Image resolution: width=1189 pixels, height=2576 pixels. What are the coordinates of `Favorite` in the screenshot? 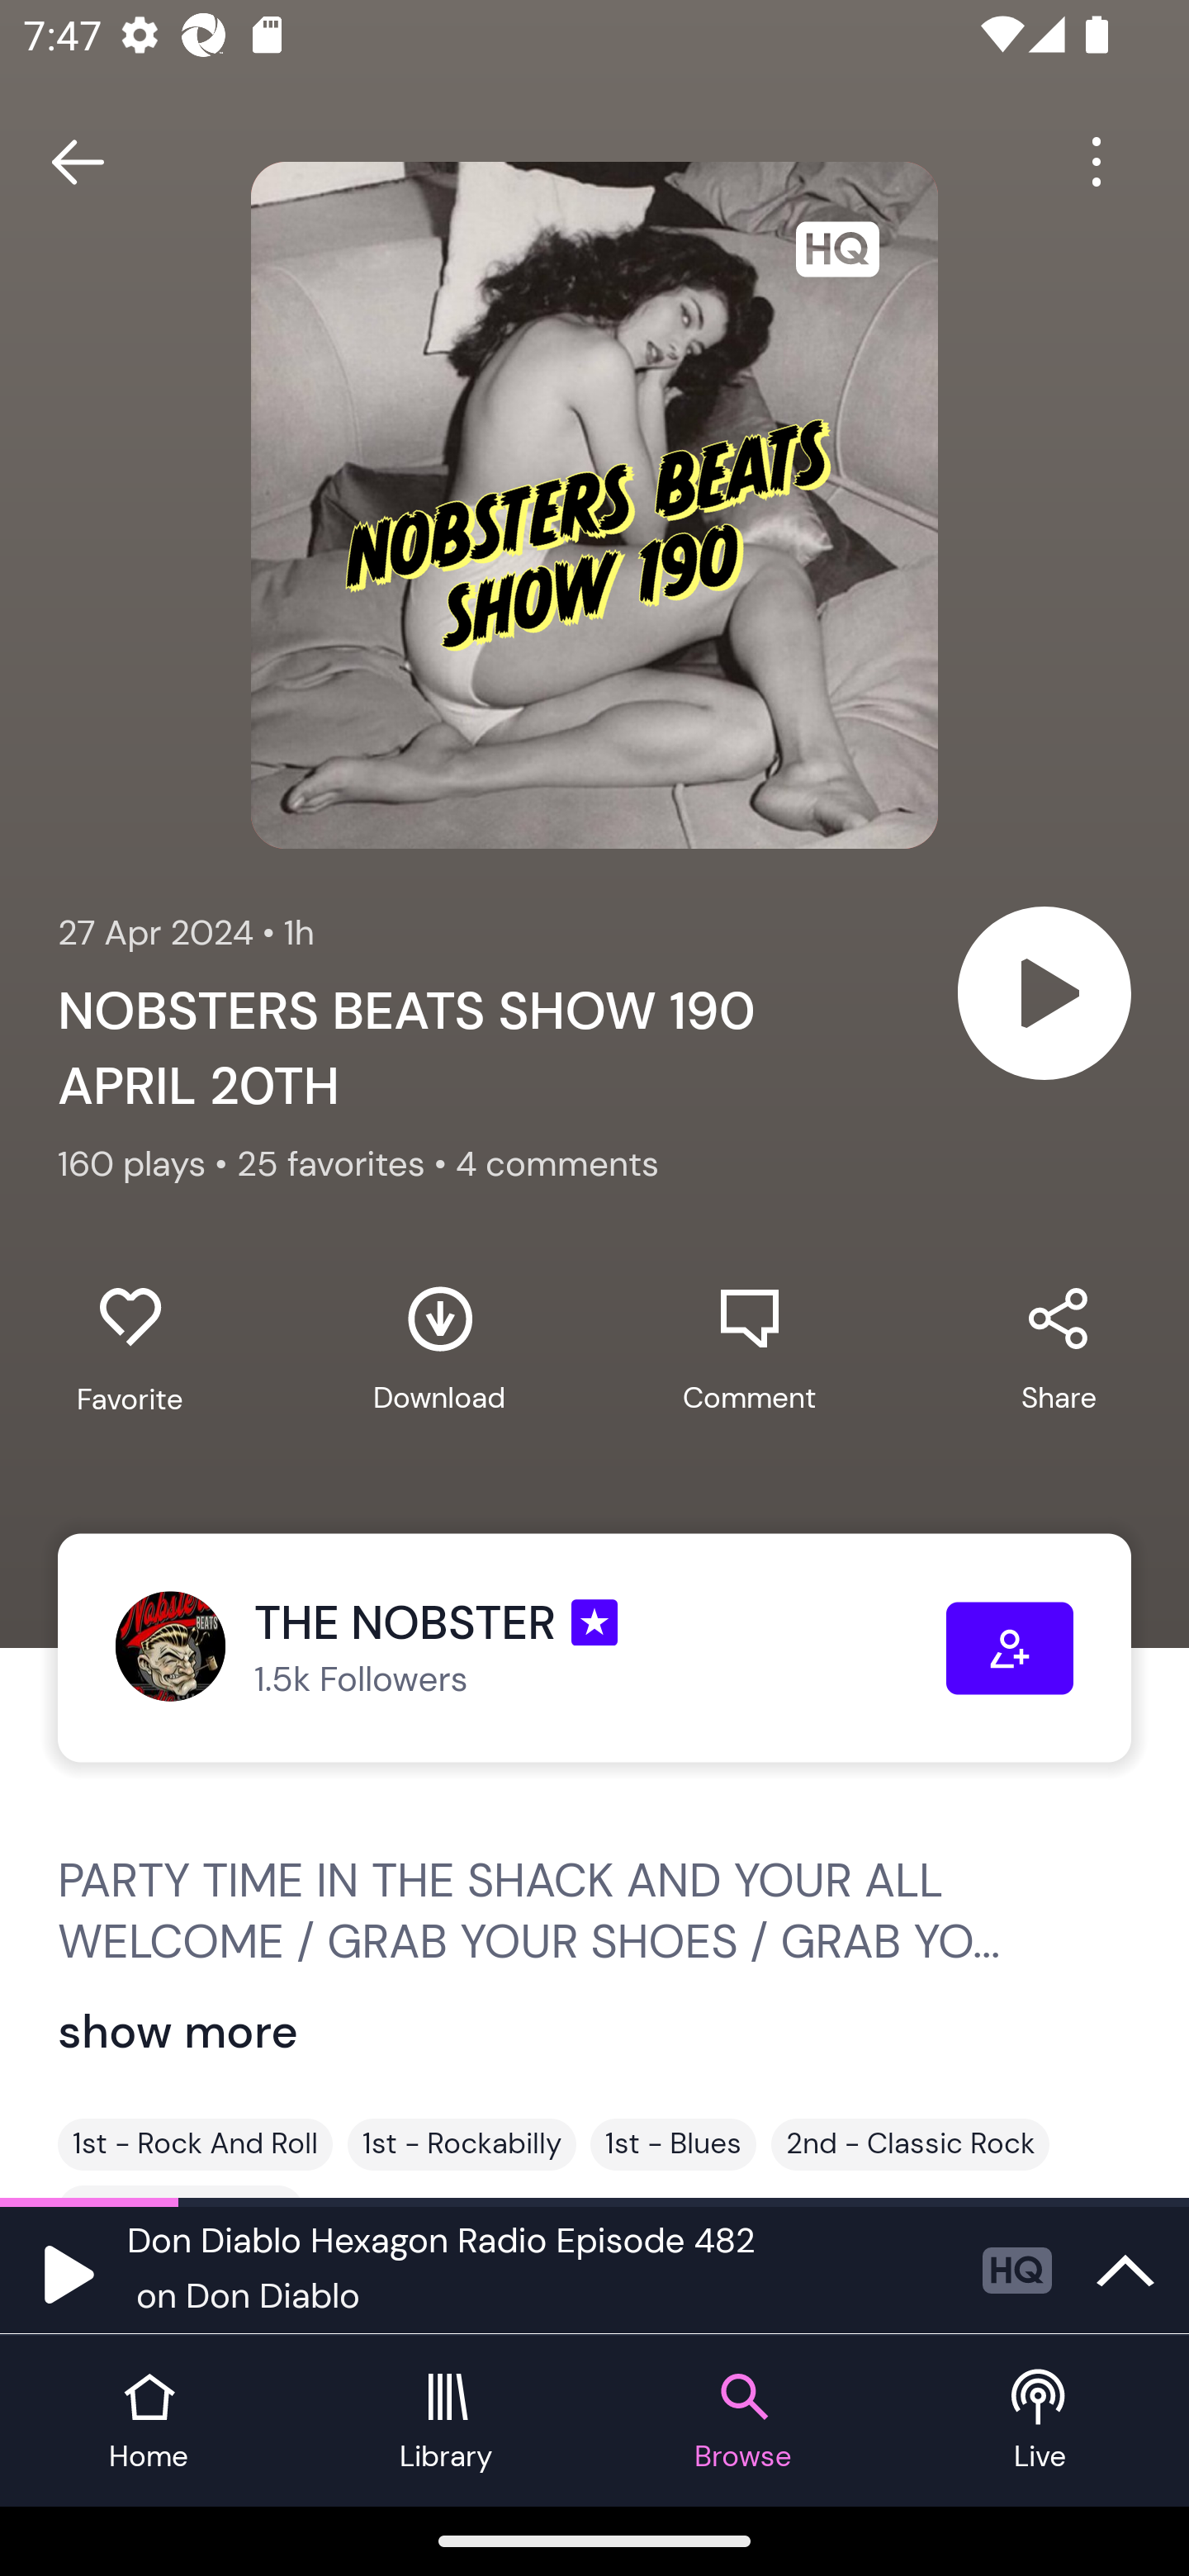 It's located at (130, 1351).